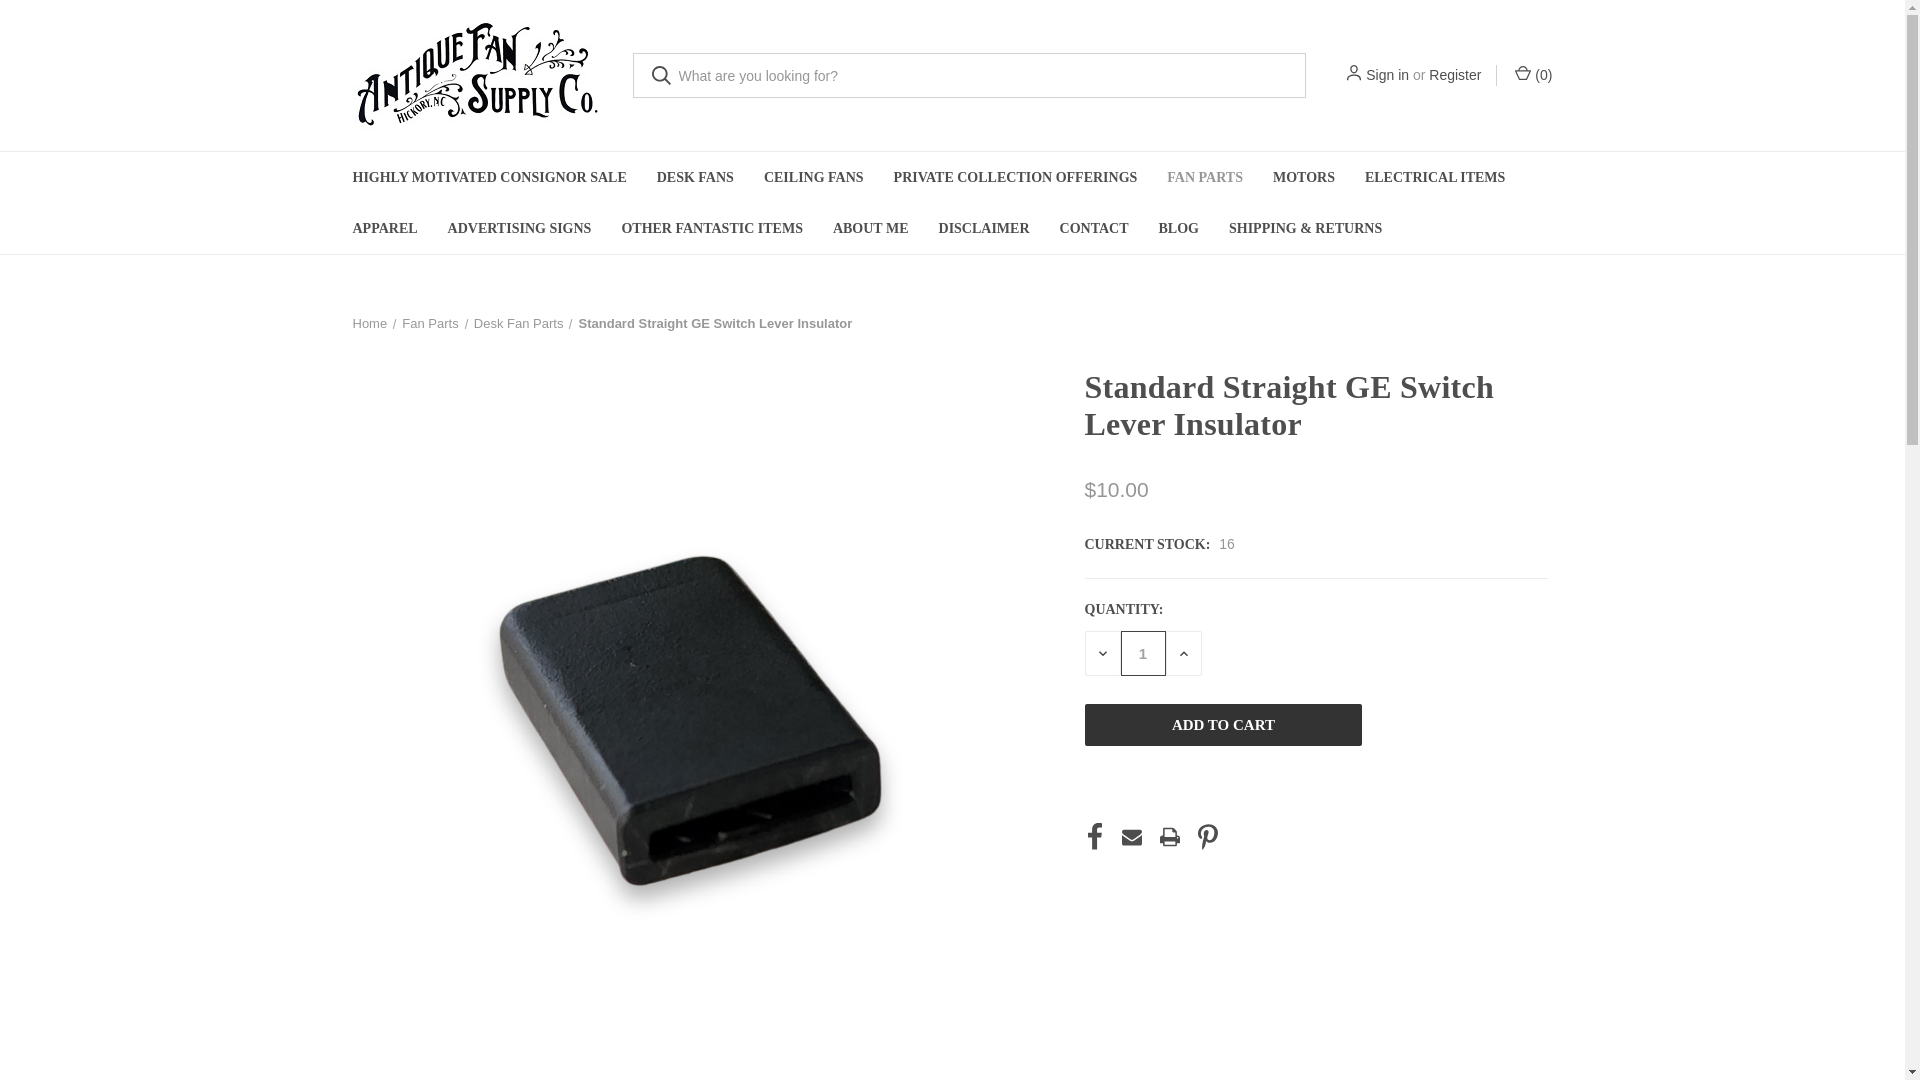 The width and height of the screenshot is (1920, 1080). What do you see at coordinates (369, 323) in the screenshot?
I see `Home` at bounding box center [369, 323].